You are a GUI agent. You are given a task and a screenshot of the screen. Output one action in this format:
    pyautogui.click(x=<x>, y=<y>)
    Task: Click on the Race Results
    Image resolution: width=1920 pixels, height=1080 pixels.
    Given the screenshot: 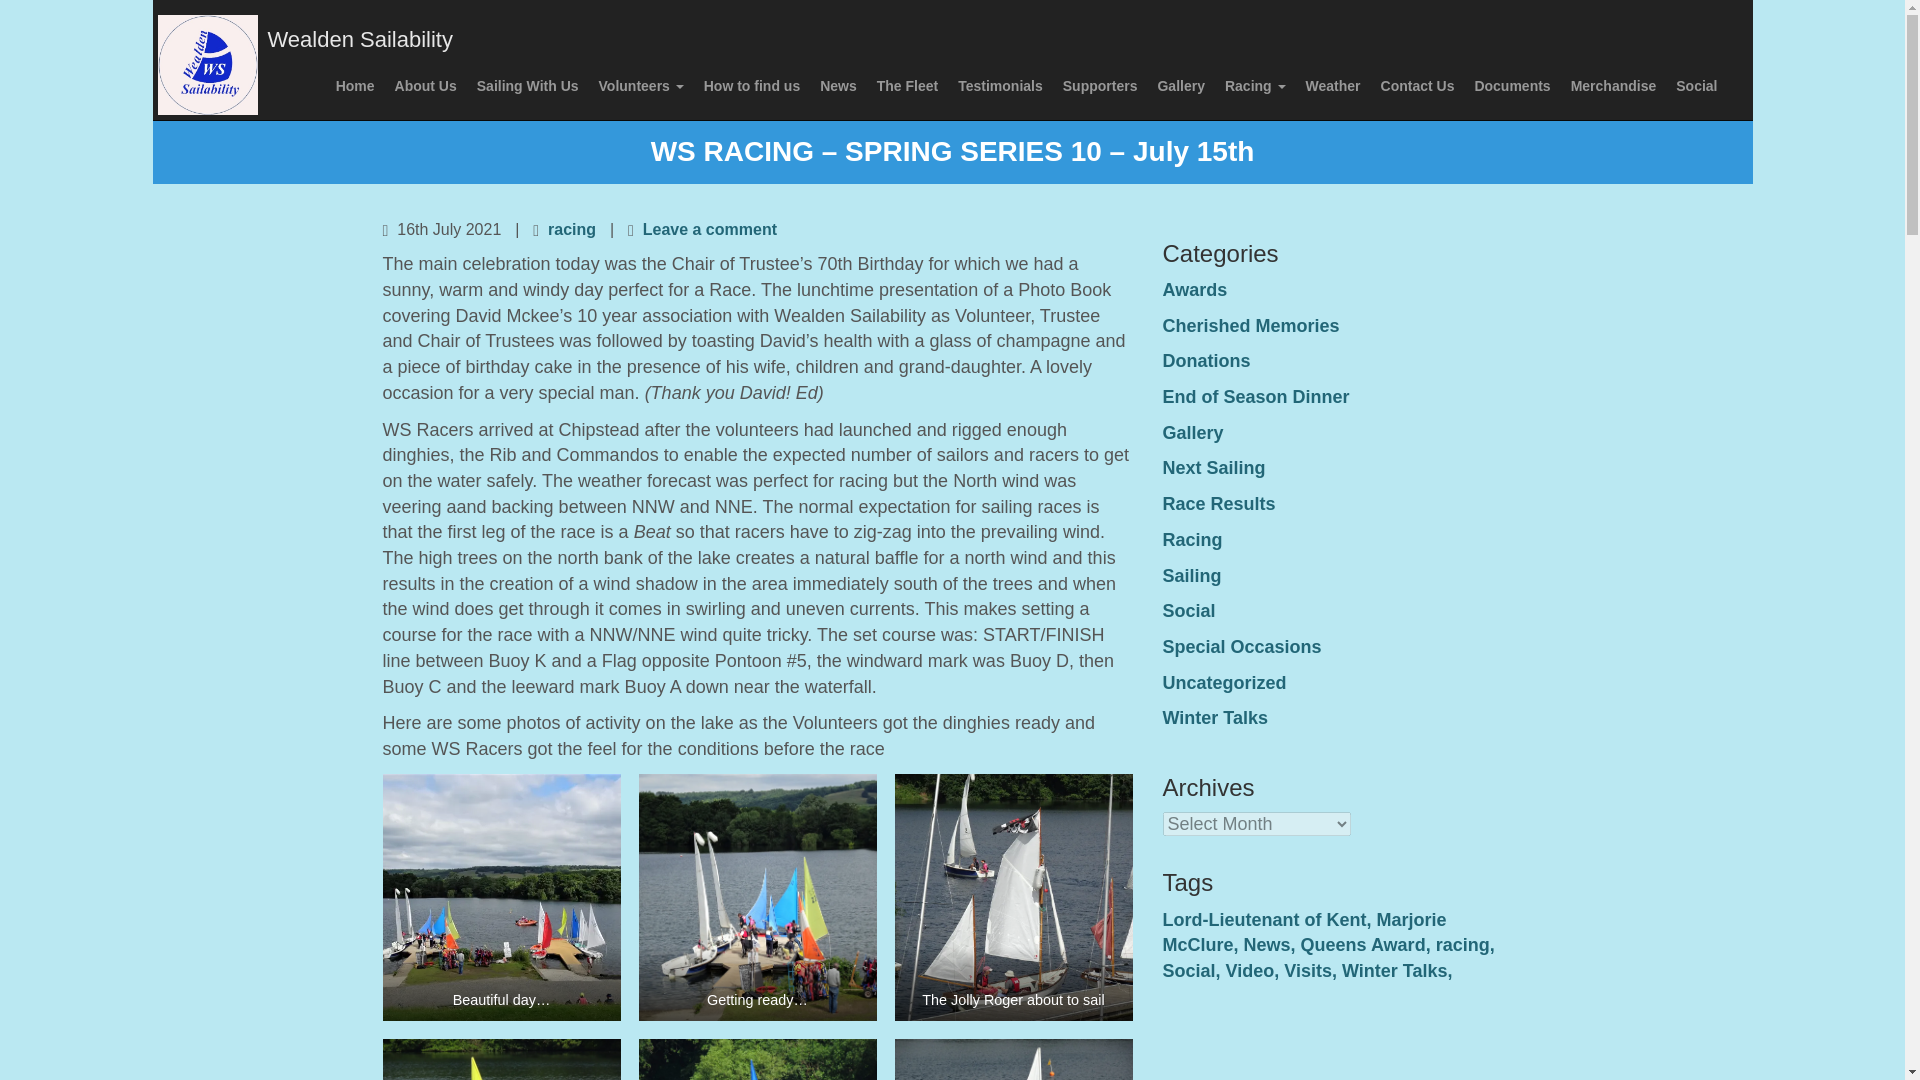 What is the action you would take?
    pyautogui.click(x=1218, y=504)
    